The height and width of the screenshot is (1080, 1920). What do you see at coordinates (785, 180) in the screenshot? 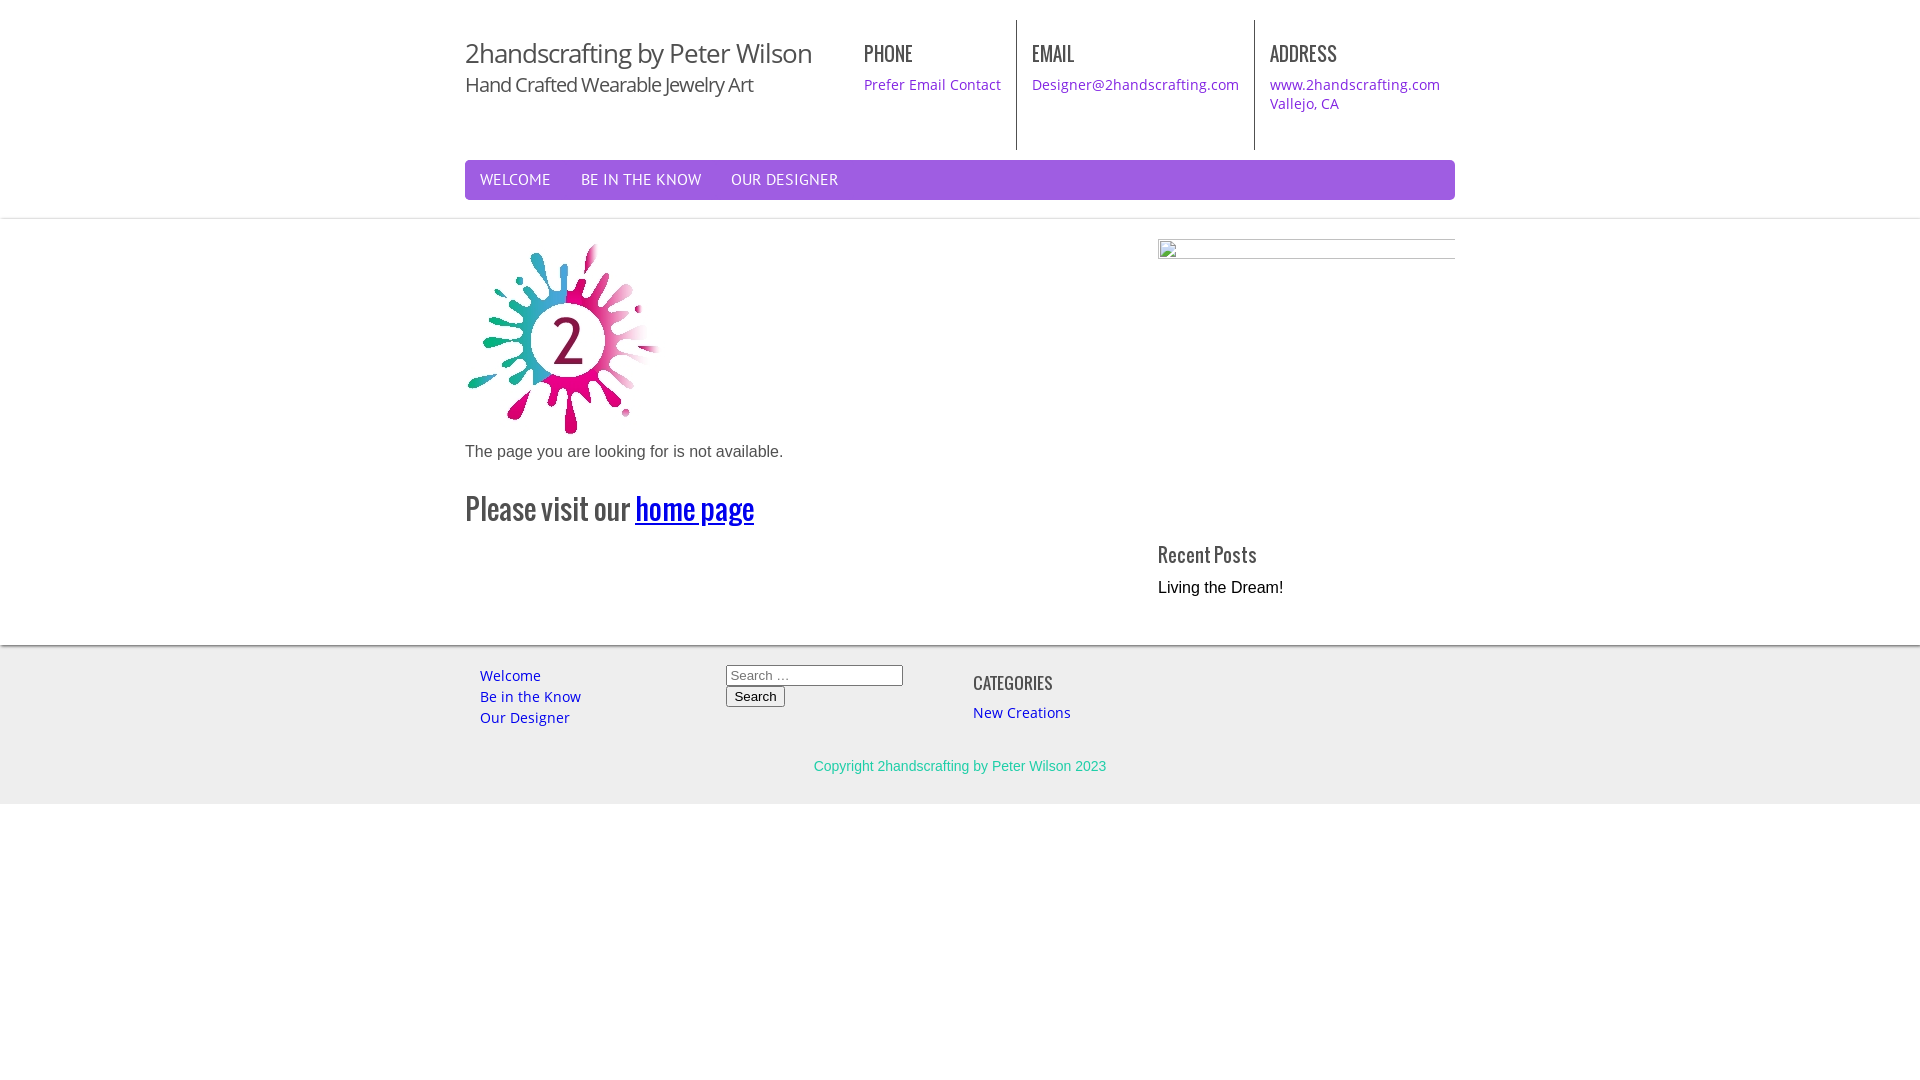
I see `OUR DESIGNER` at bounding box center [785, 180].